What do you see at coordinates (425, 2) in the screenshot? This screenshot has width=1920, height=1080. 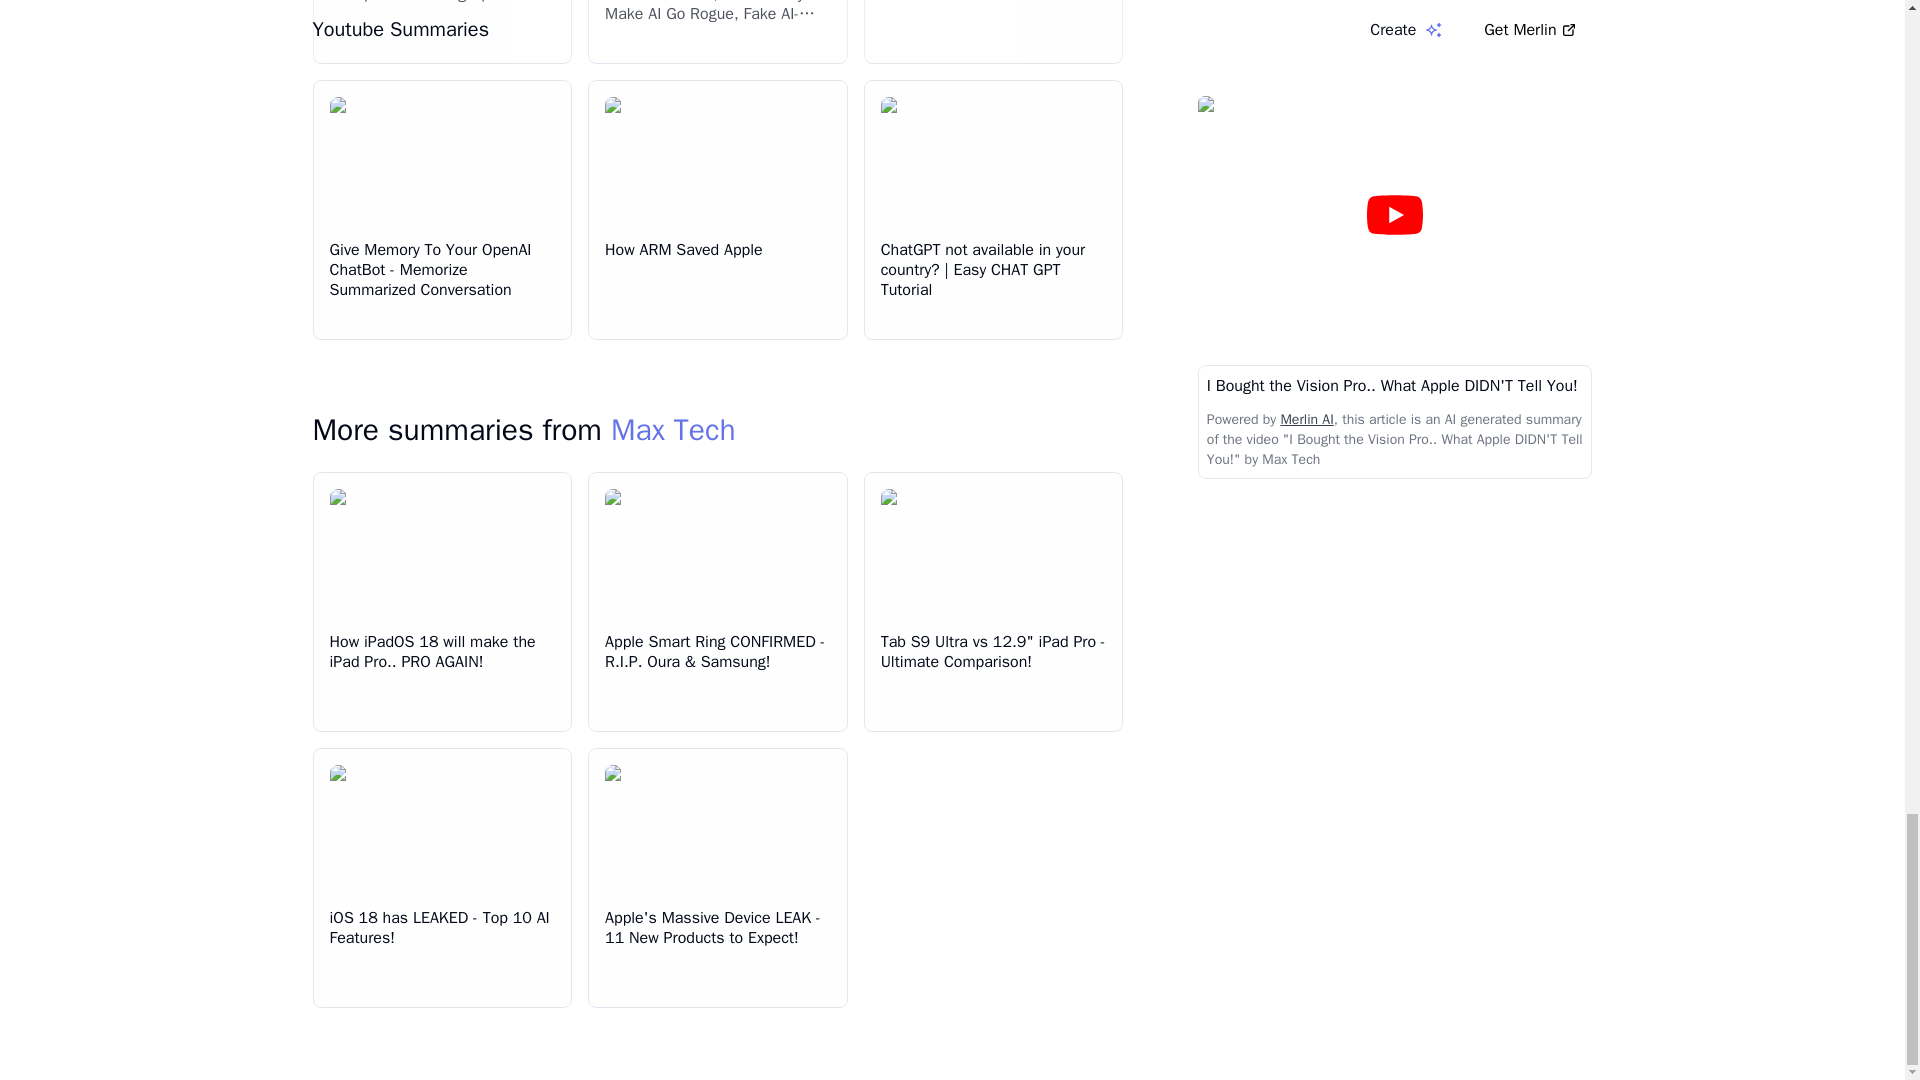 I see `How to Get Answers From Multiple Files Using OpenAI` at bounding box center [425, 2].